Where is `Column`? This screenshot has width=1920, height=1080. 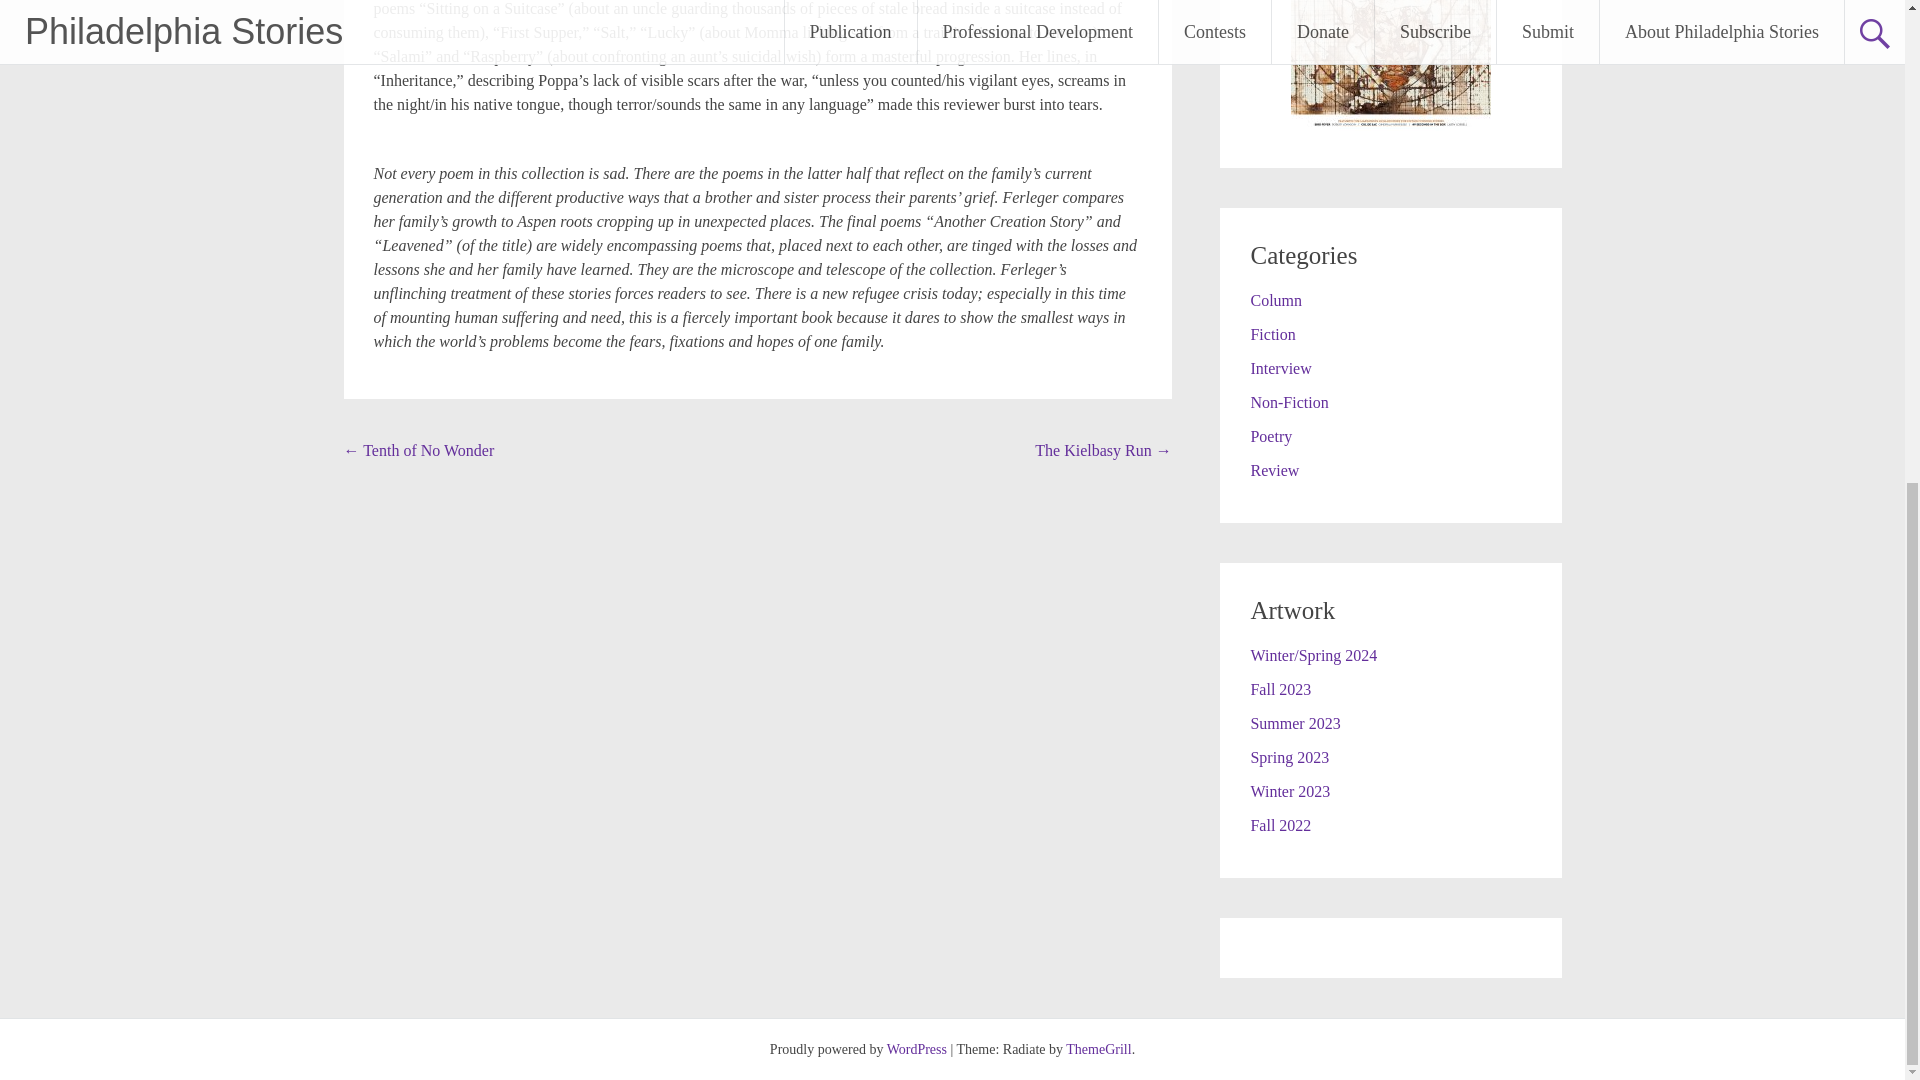
Column is located at coordinates (1275, 300).